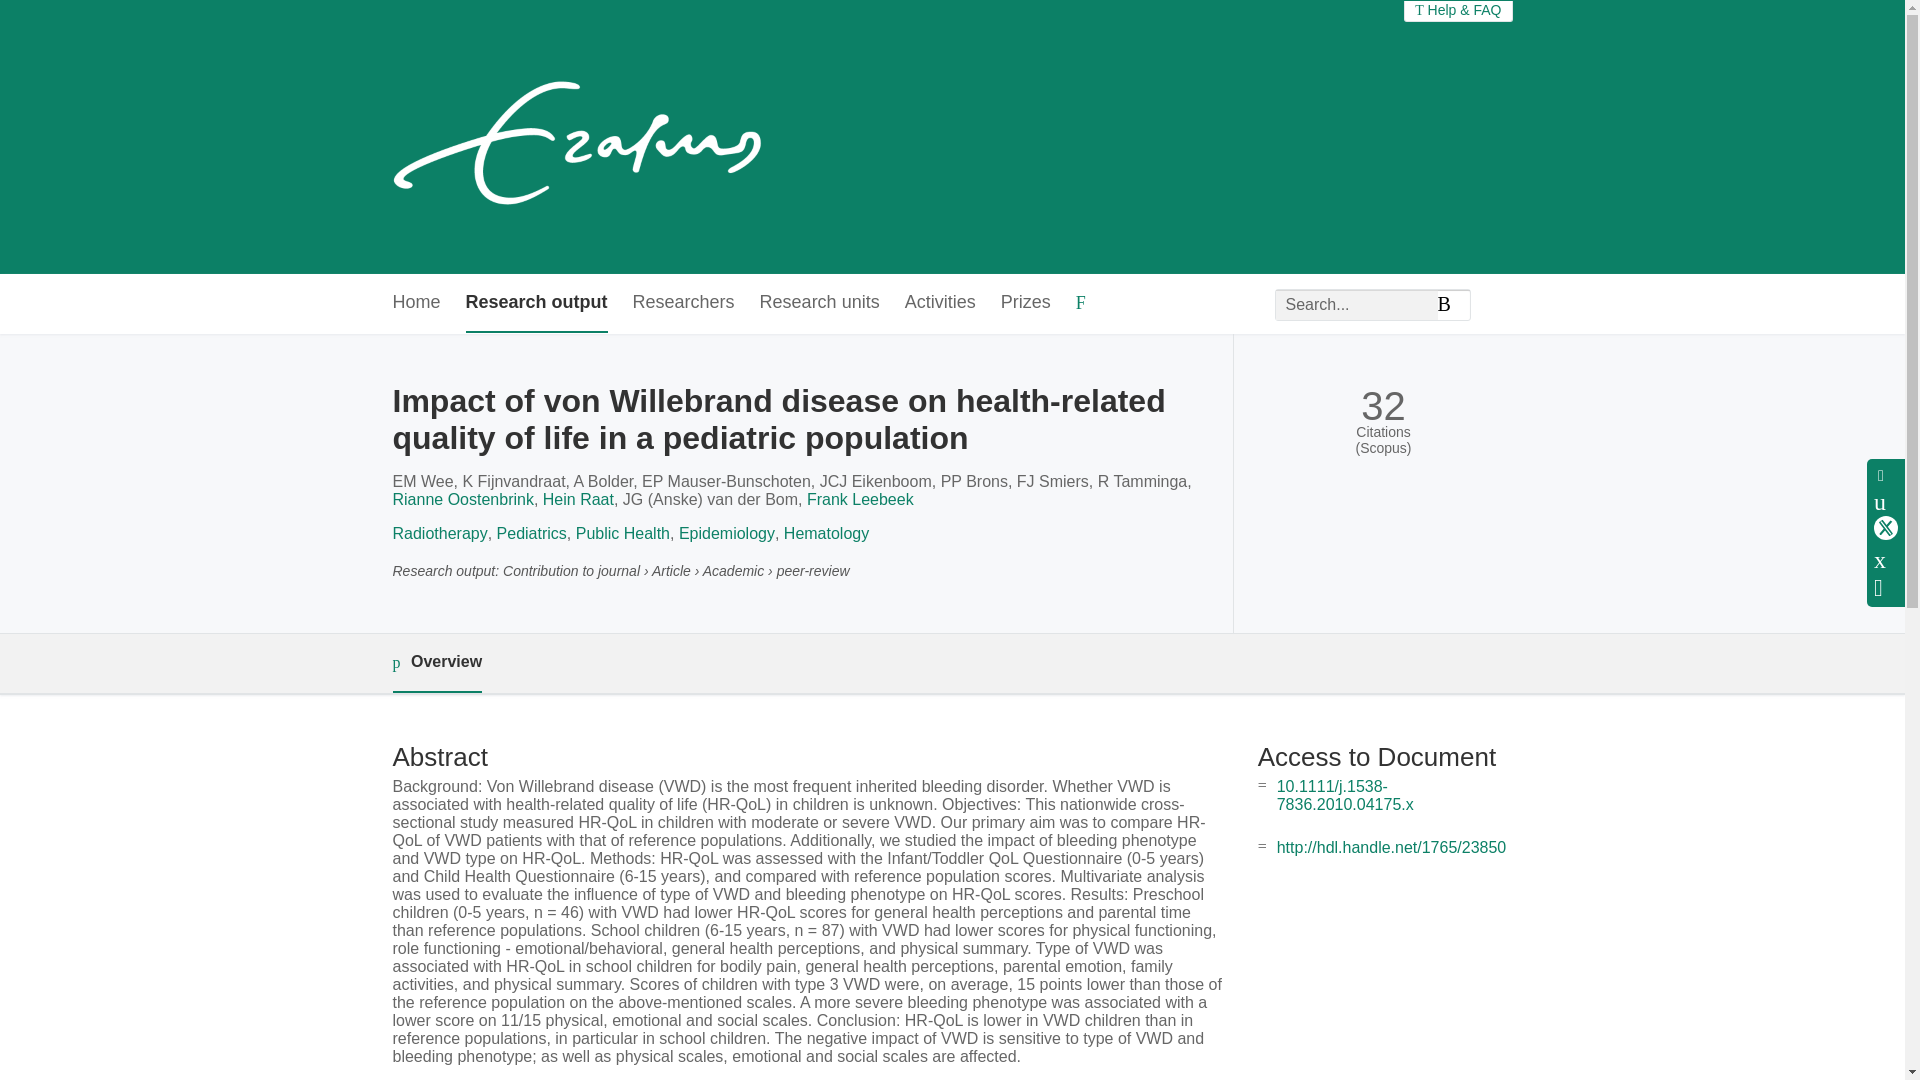 This screenshot has width=1920, height=1080. What do you see at coordinates (537, 303) in the screenshot?
I see `Research output` at bounding box center [537, 303].